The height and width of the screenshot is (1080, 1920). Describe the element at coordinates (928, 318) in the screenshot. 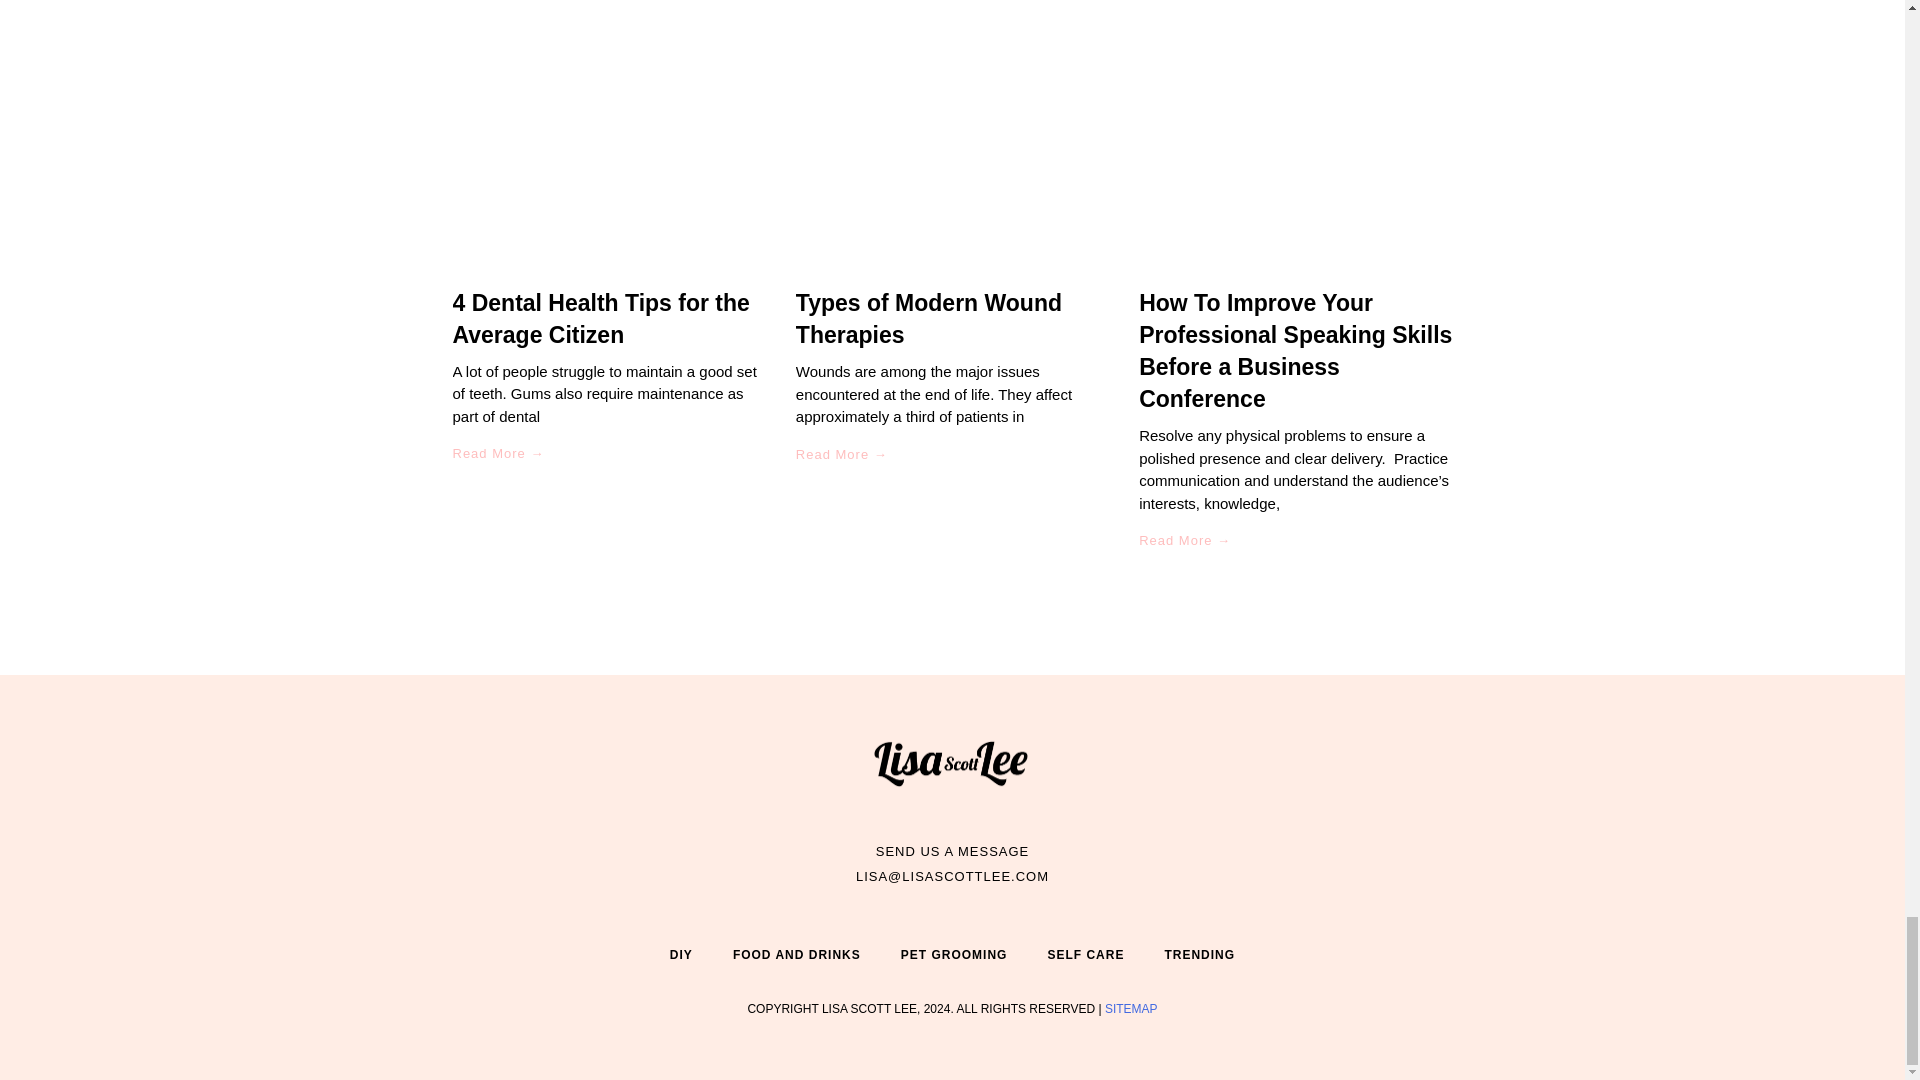

I see `Types of Modern Wound Therapies` at that location.